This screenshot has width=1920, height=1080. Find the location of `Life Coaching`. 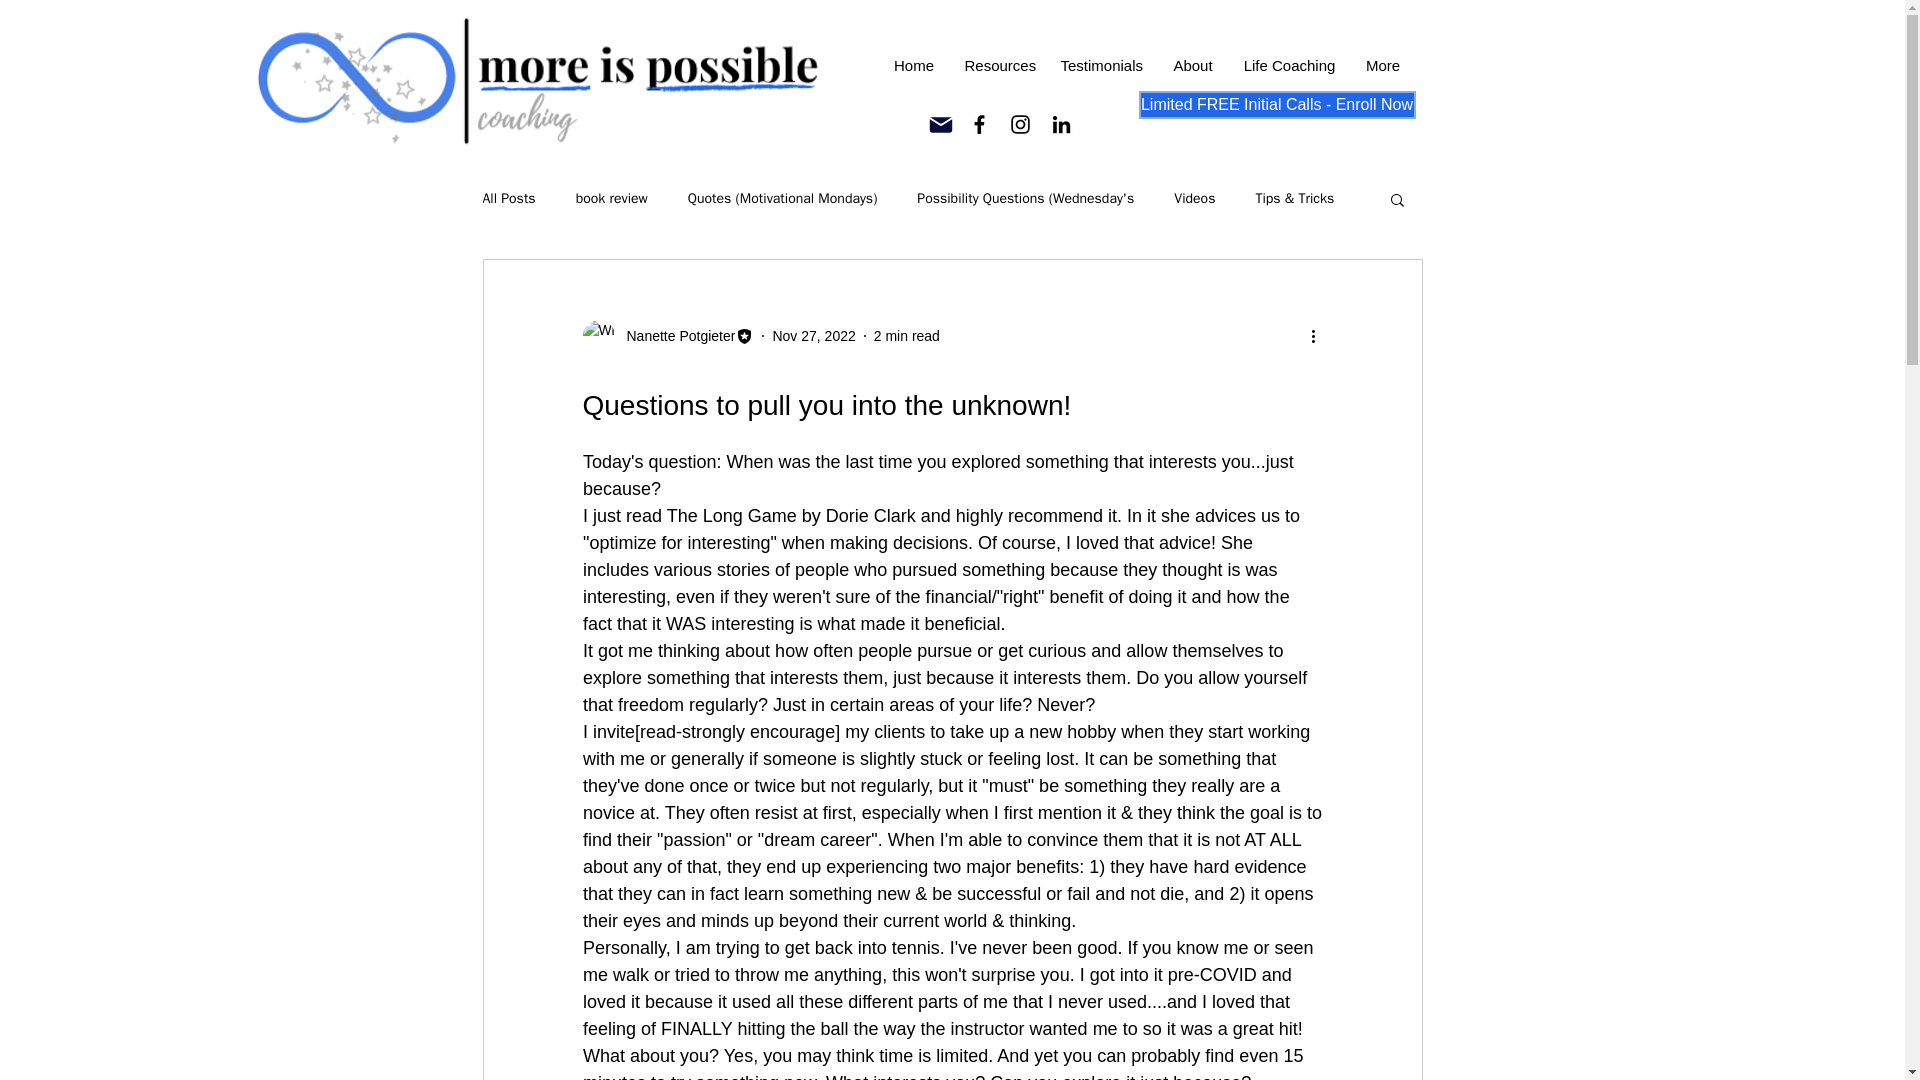

Life Coaching is located at coordinates (1288, 66).